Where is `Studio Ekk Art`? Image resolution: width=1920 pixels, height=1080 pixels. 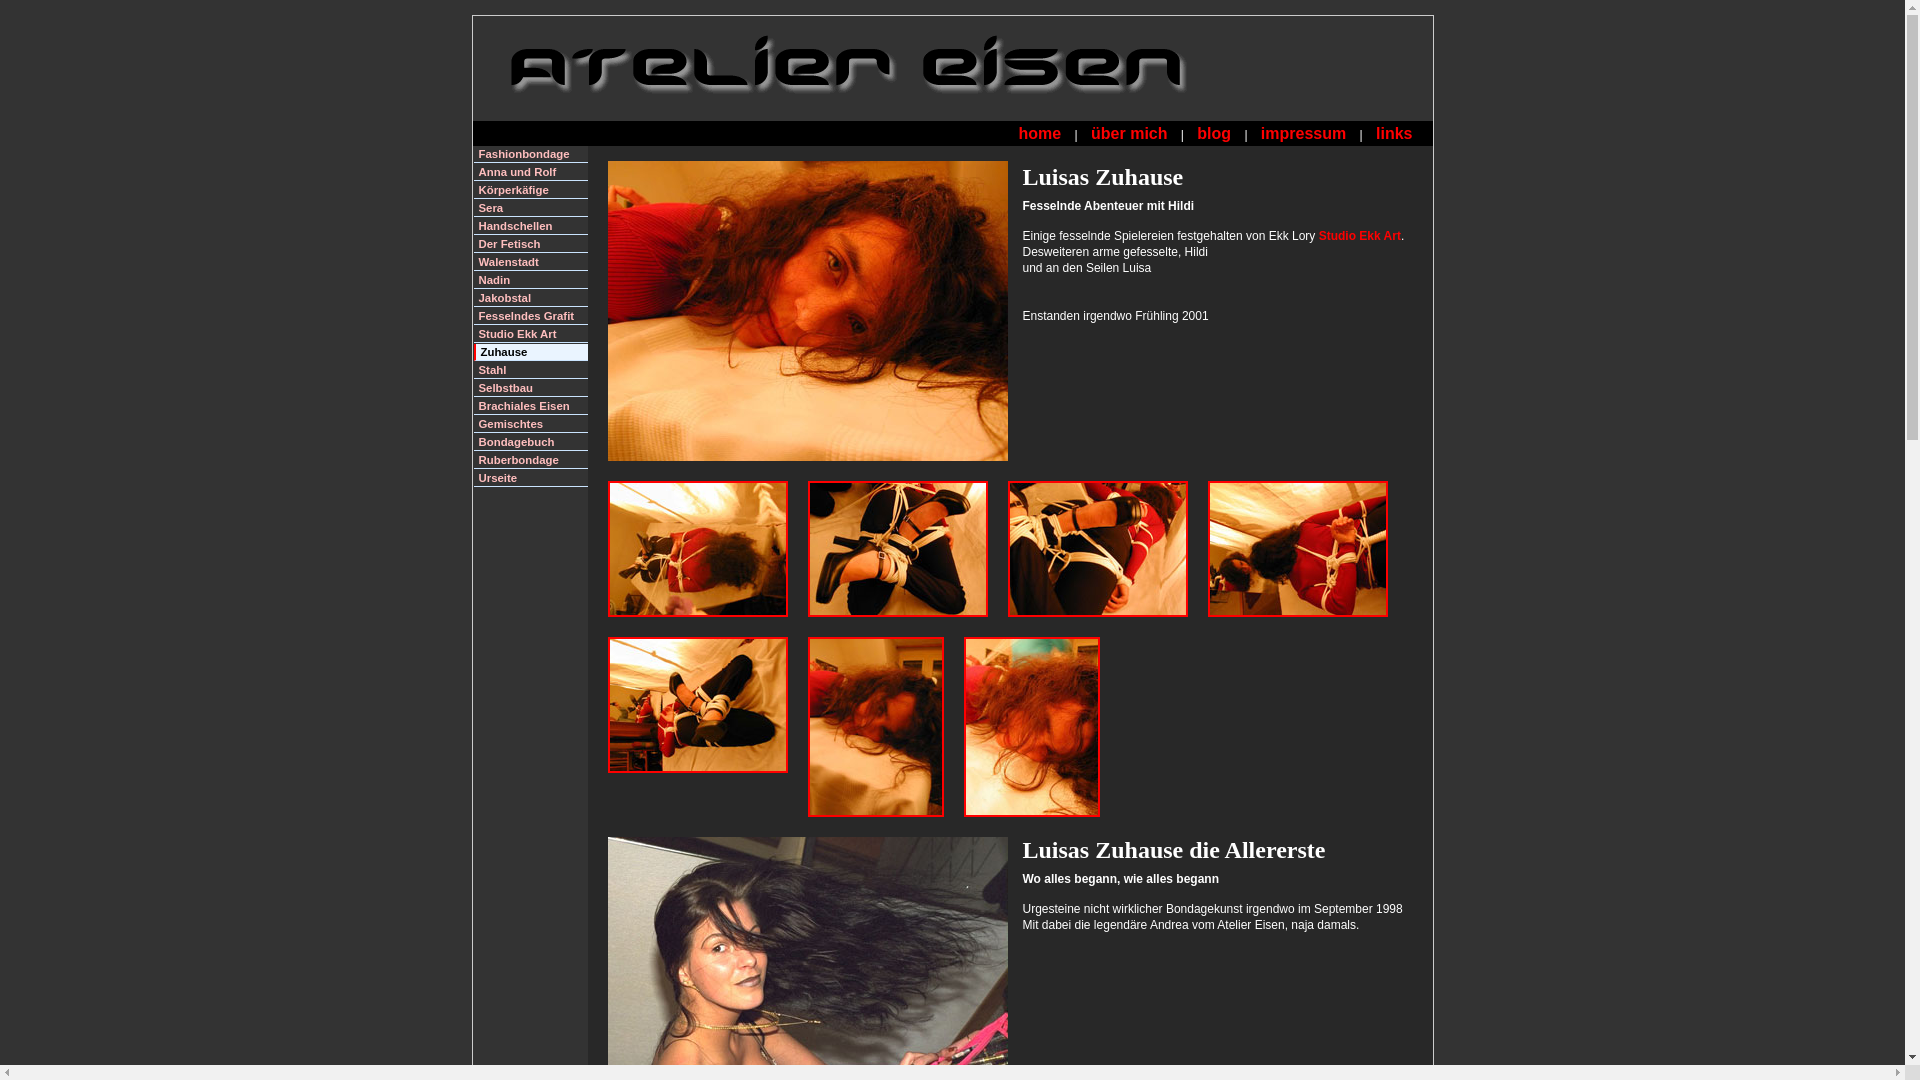
Studio Ekk Art is located at coordinates (1360, 236).